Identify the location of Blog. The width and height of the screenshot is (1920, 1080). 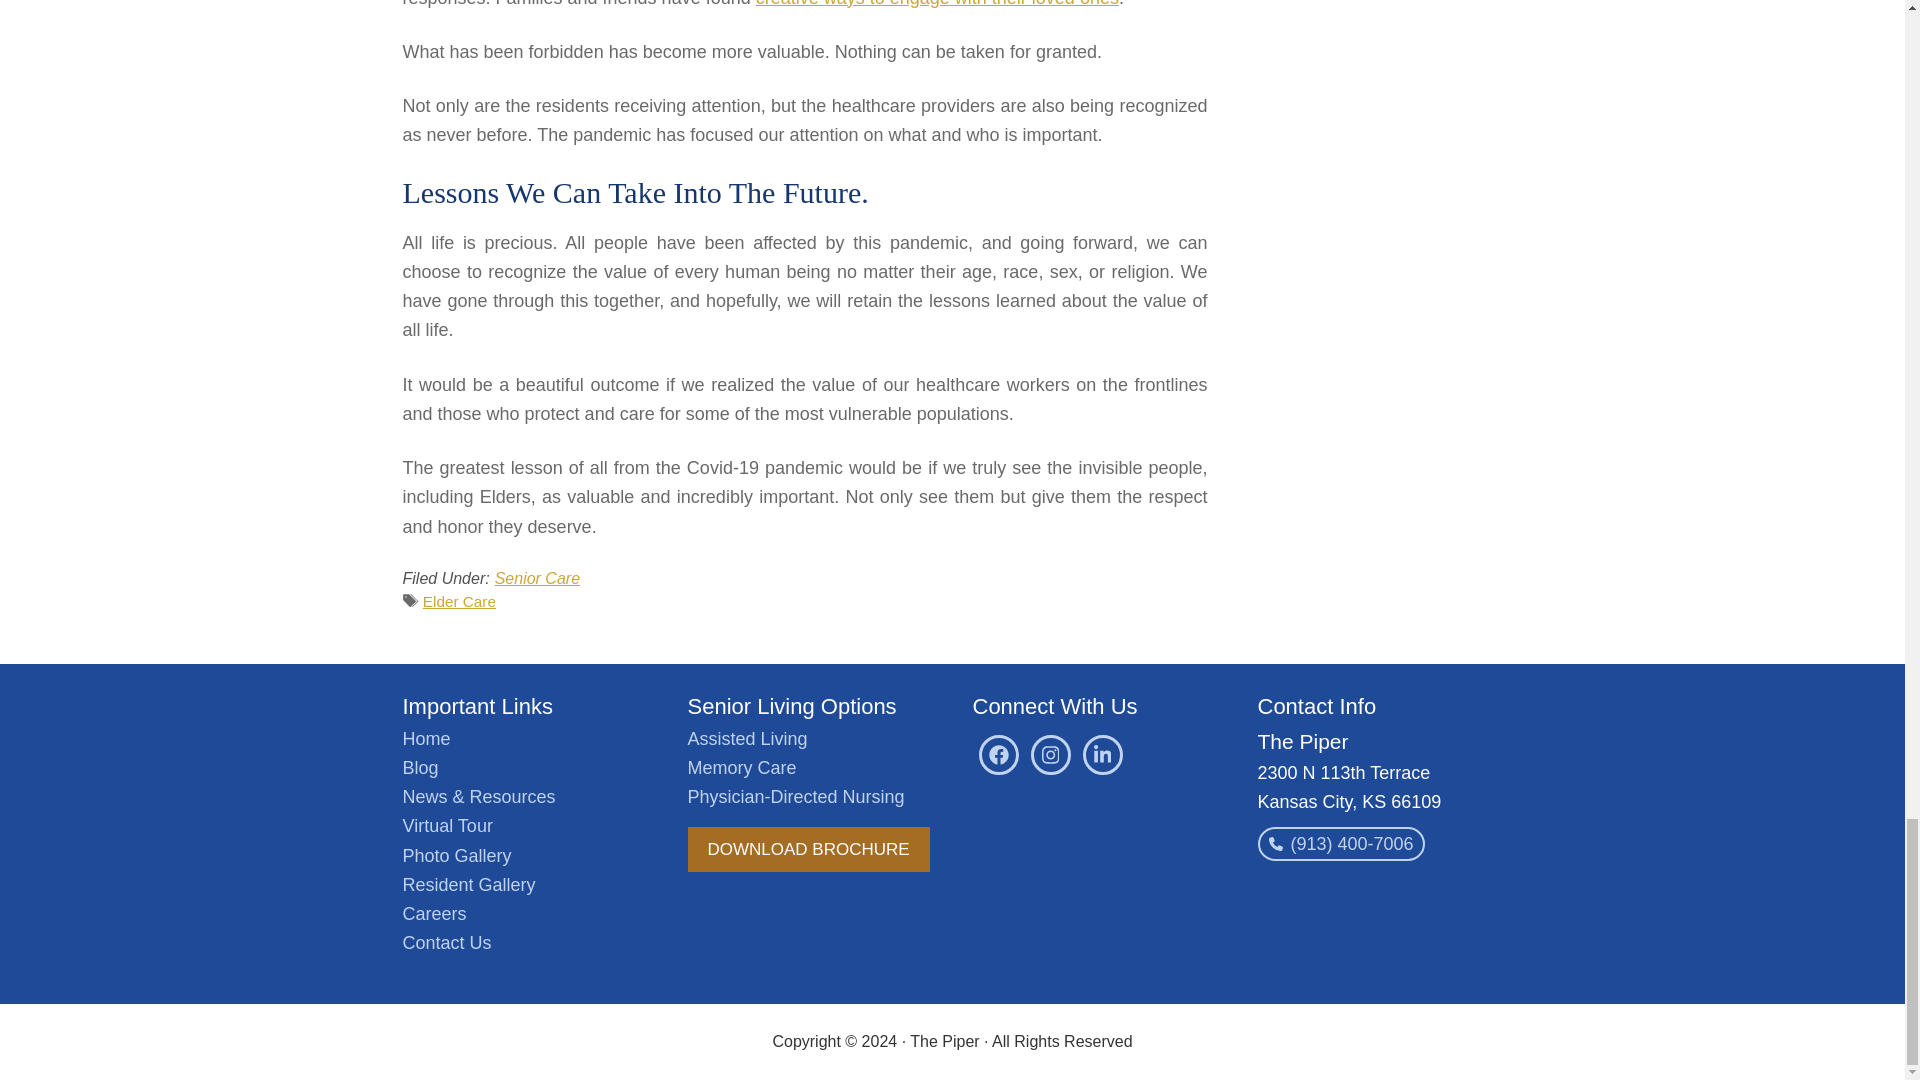
(419, 768).